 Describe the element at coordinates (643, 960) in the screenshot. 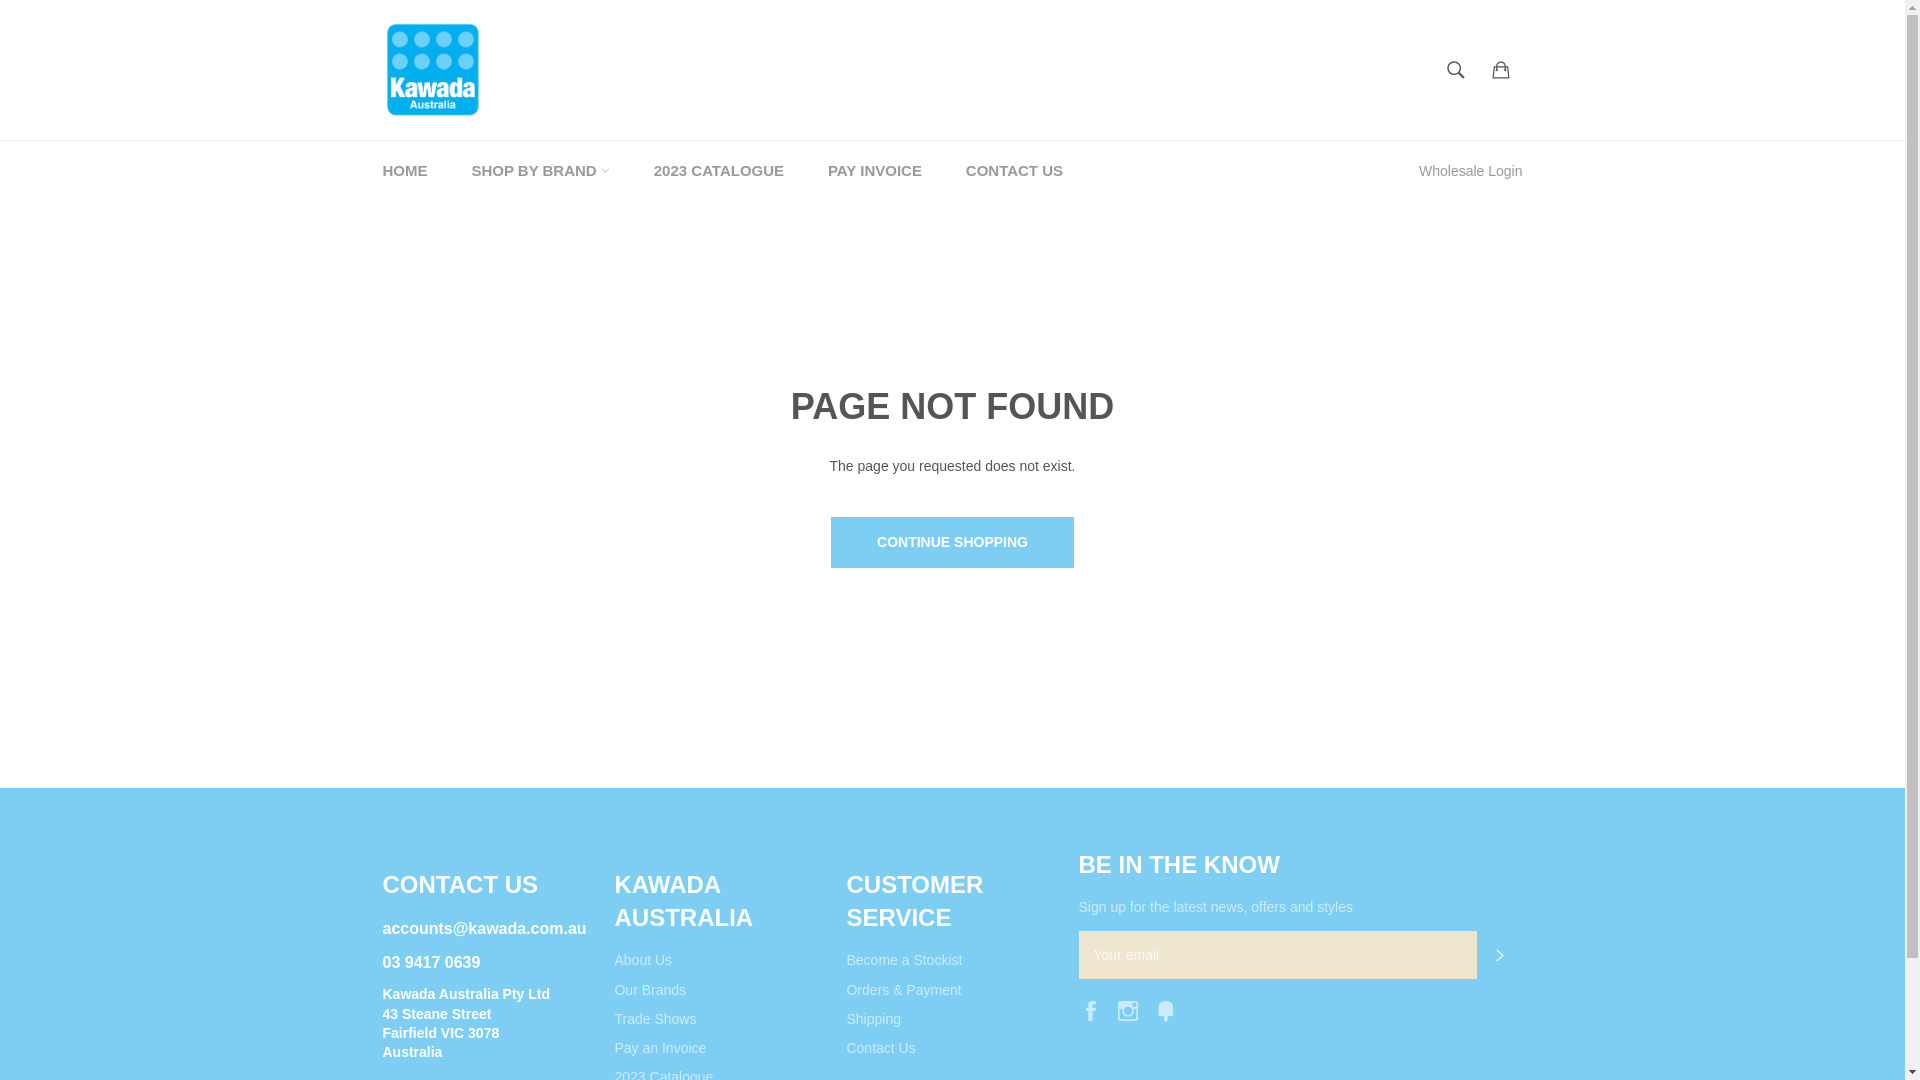

I see `About Us` at that location.